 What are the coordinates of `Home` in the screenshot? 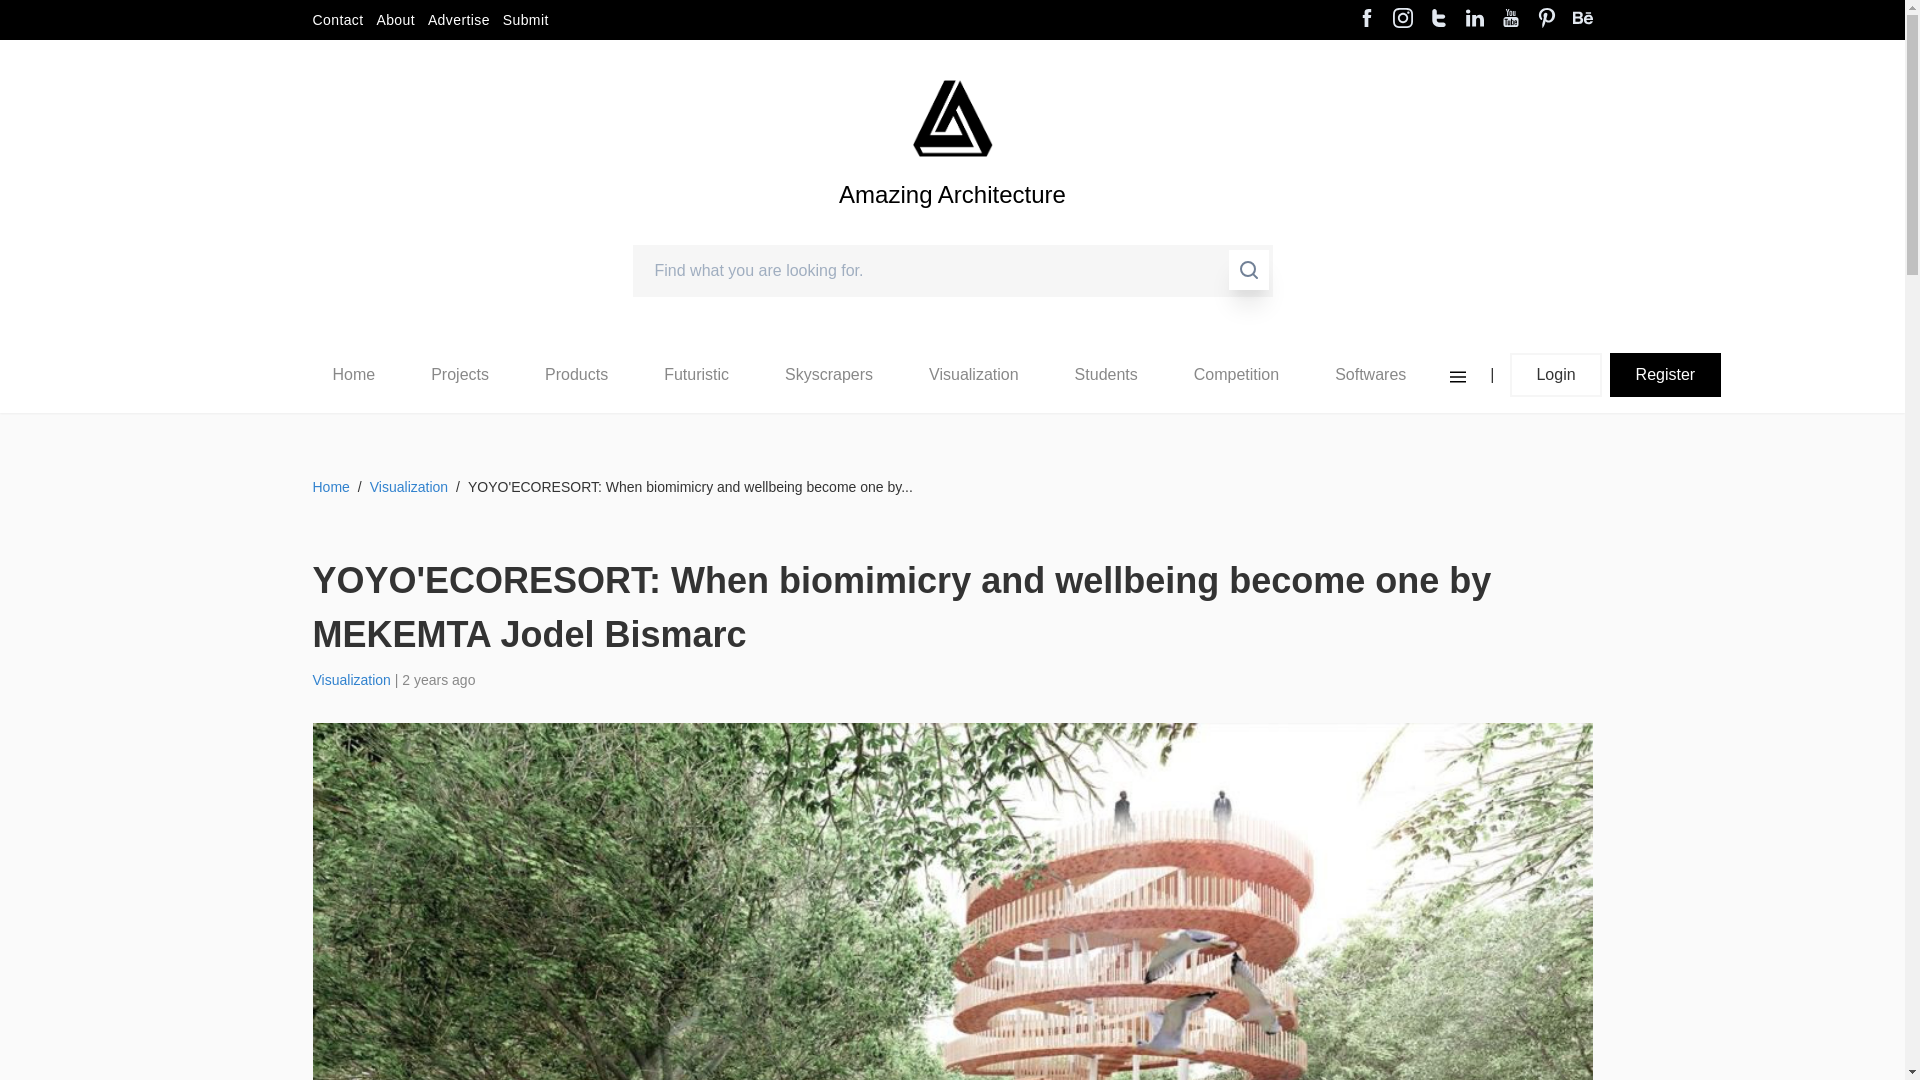 It's located at (353, 375).